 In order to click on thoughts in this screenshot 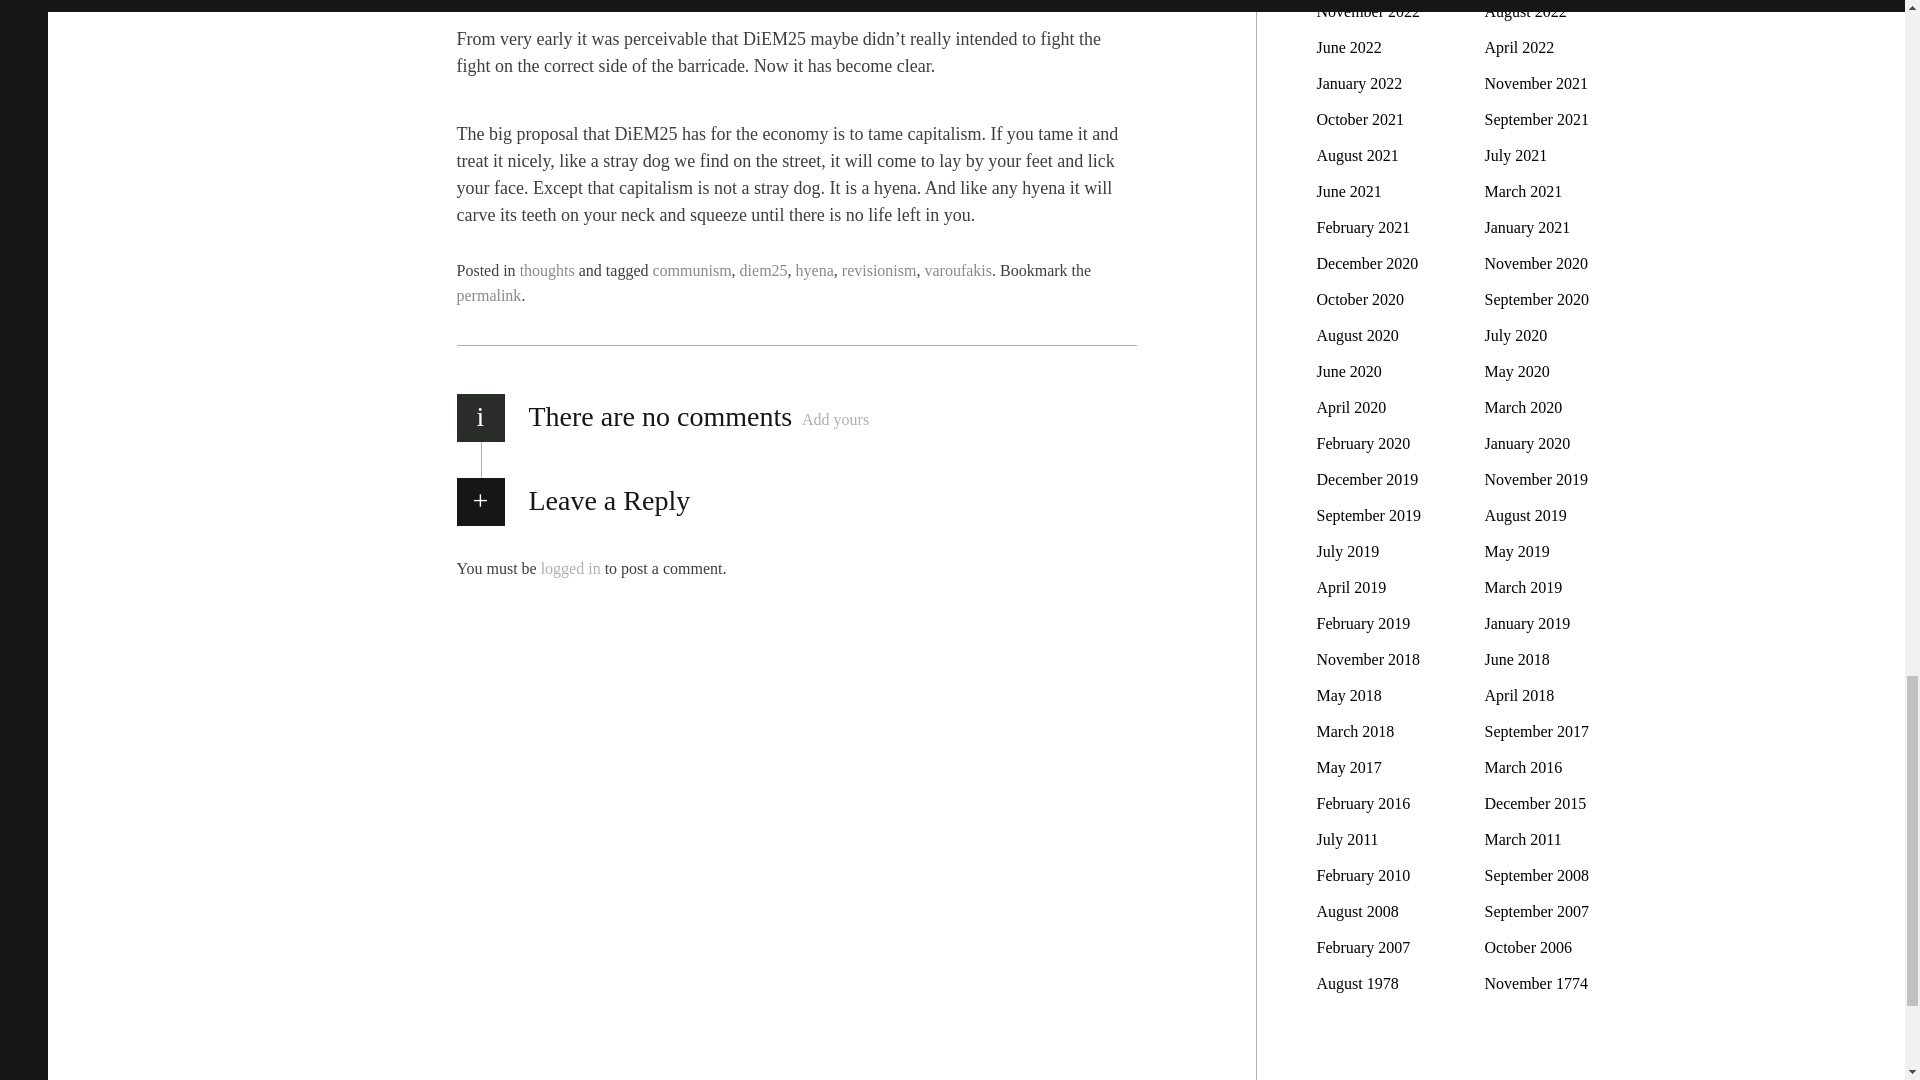, I will do `click(547, 270)`.